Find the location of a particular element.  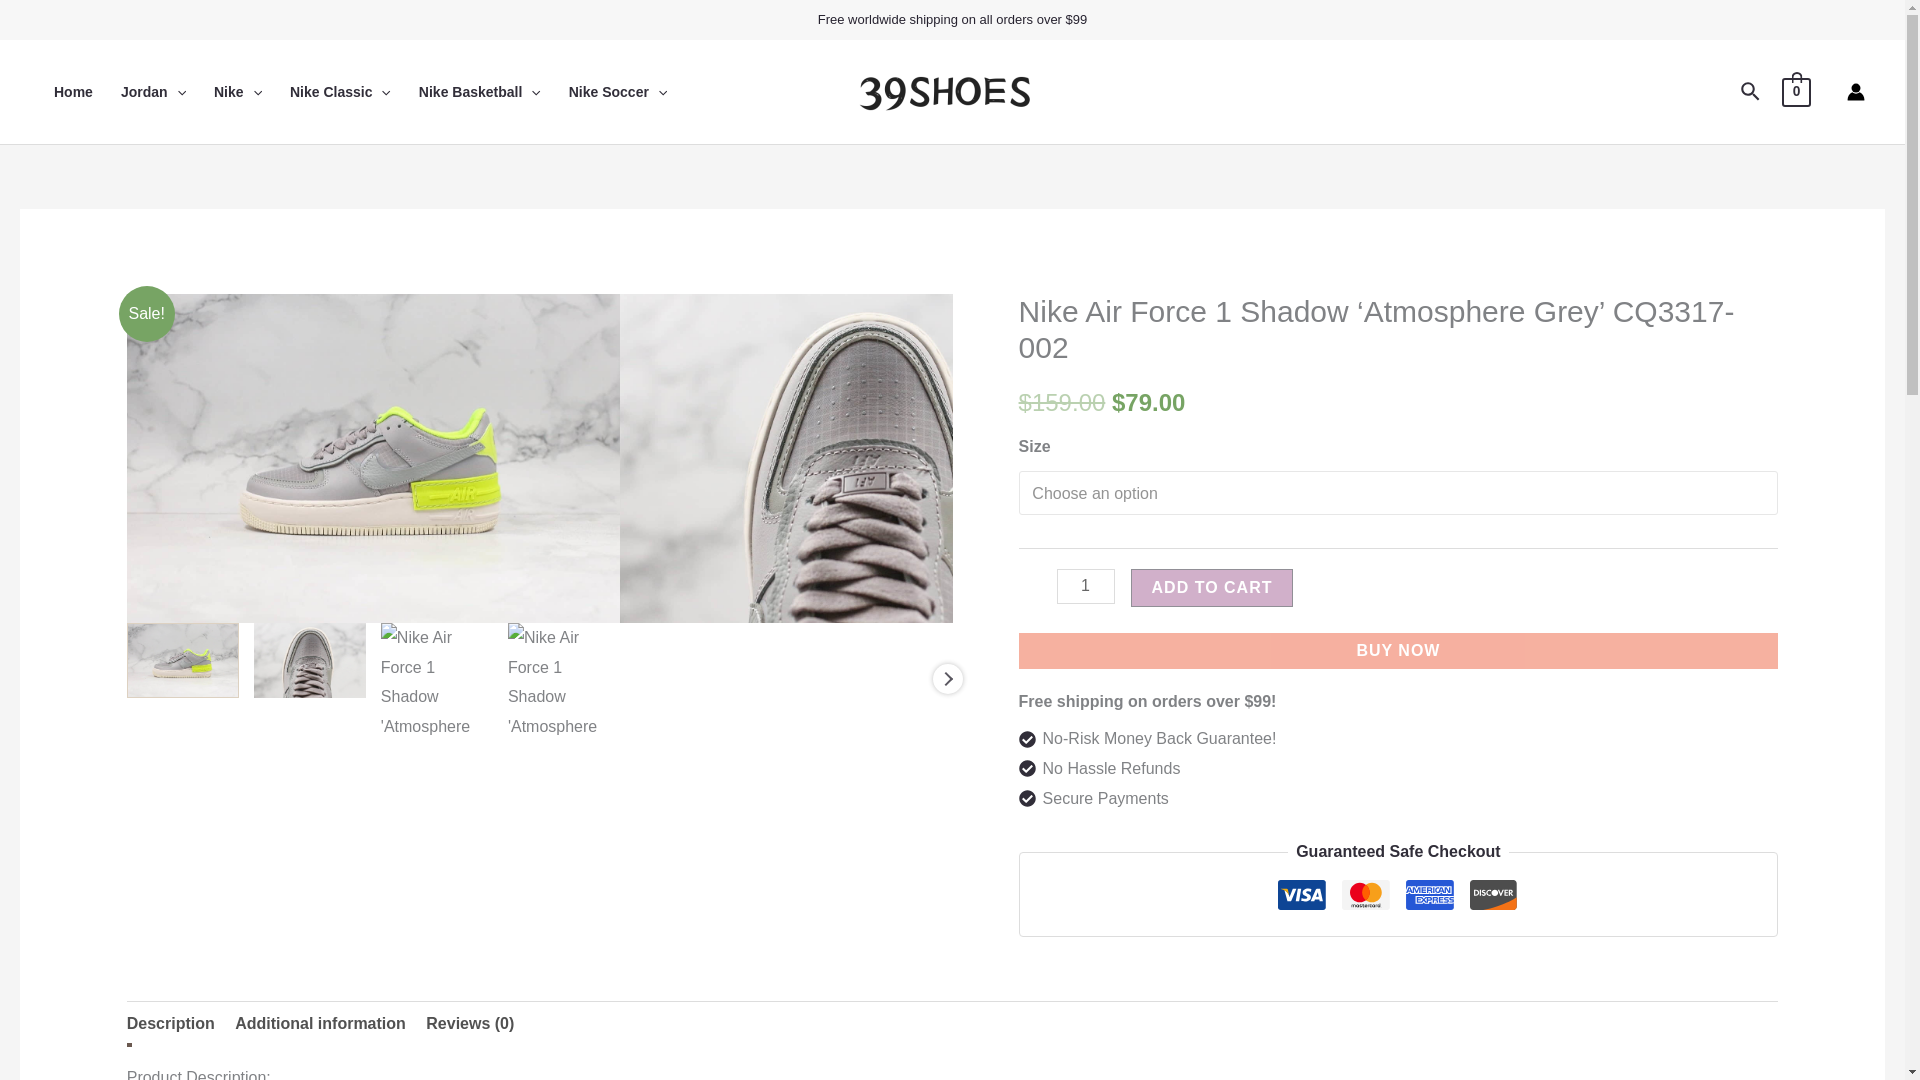

1 is located at coordinates (1086, 586).